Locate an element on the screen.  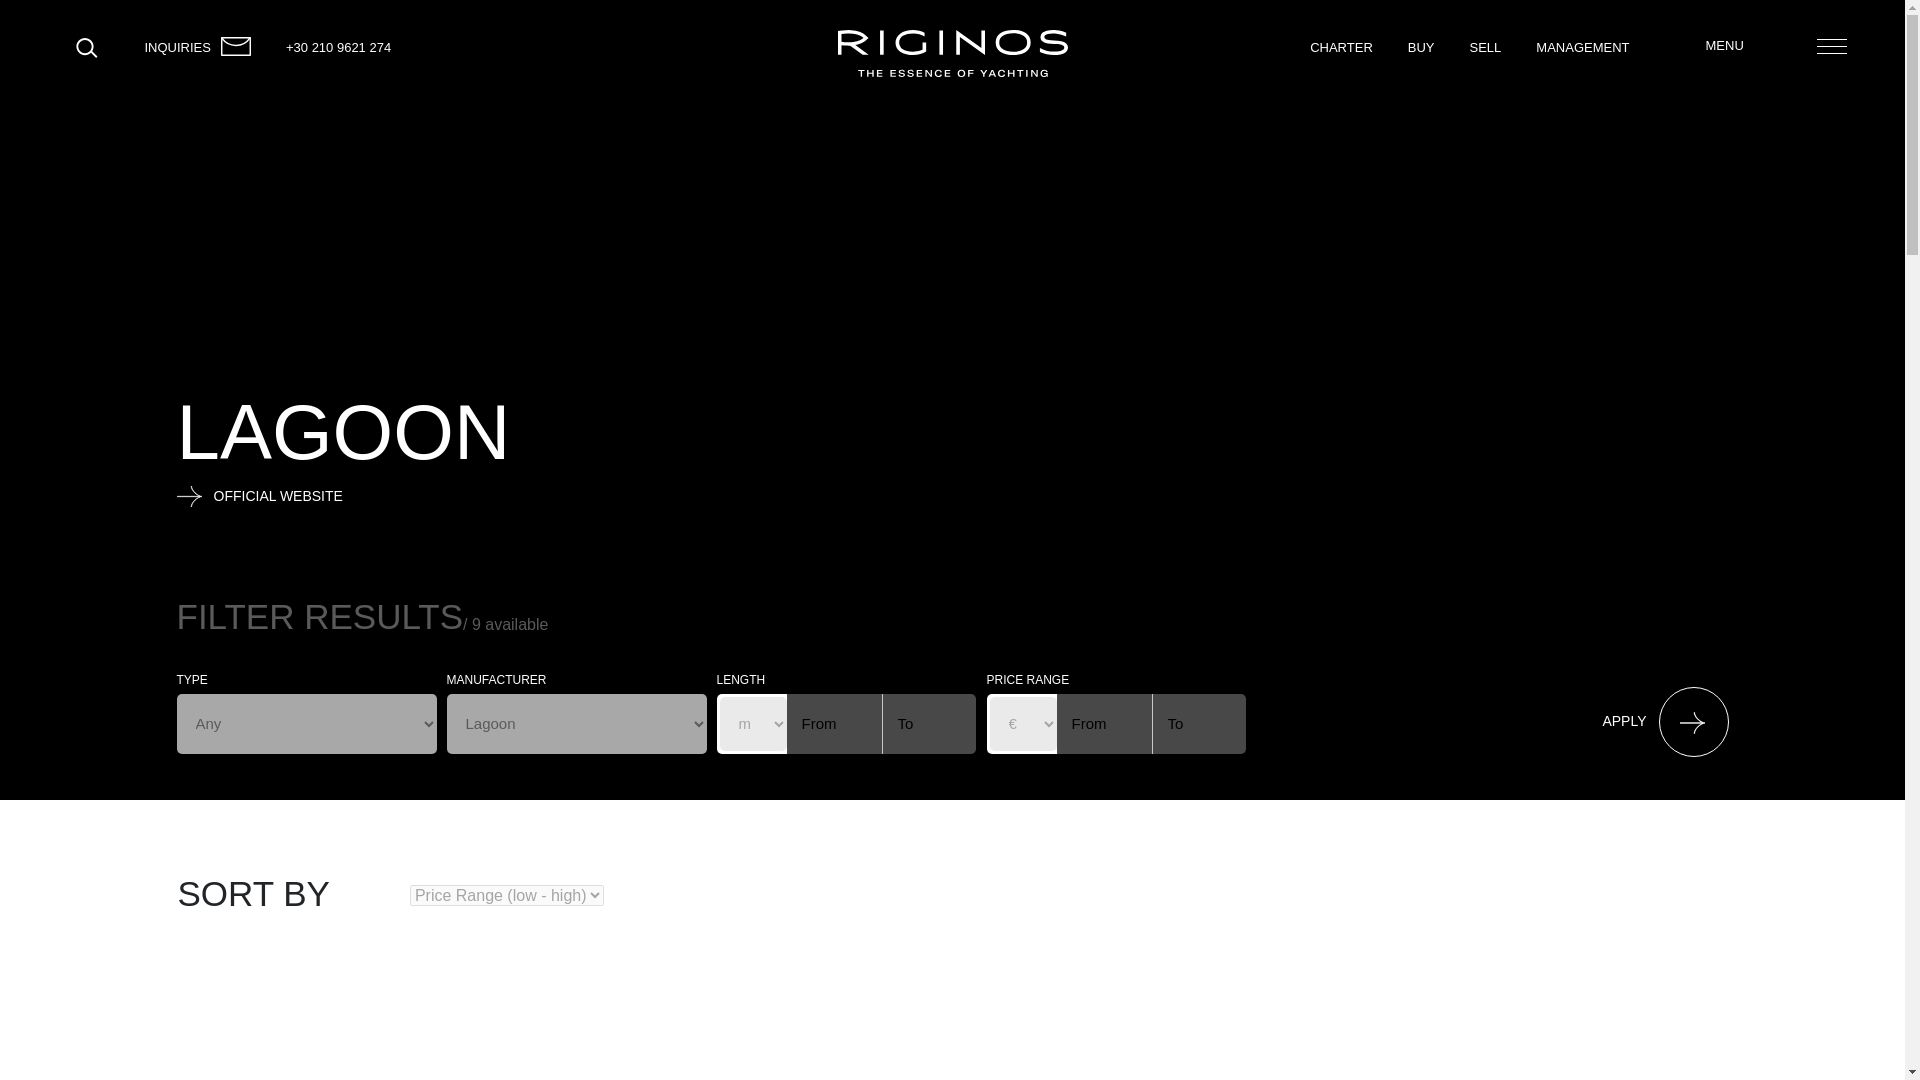
Apply is located at coordinates (1647, 720).